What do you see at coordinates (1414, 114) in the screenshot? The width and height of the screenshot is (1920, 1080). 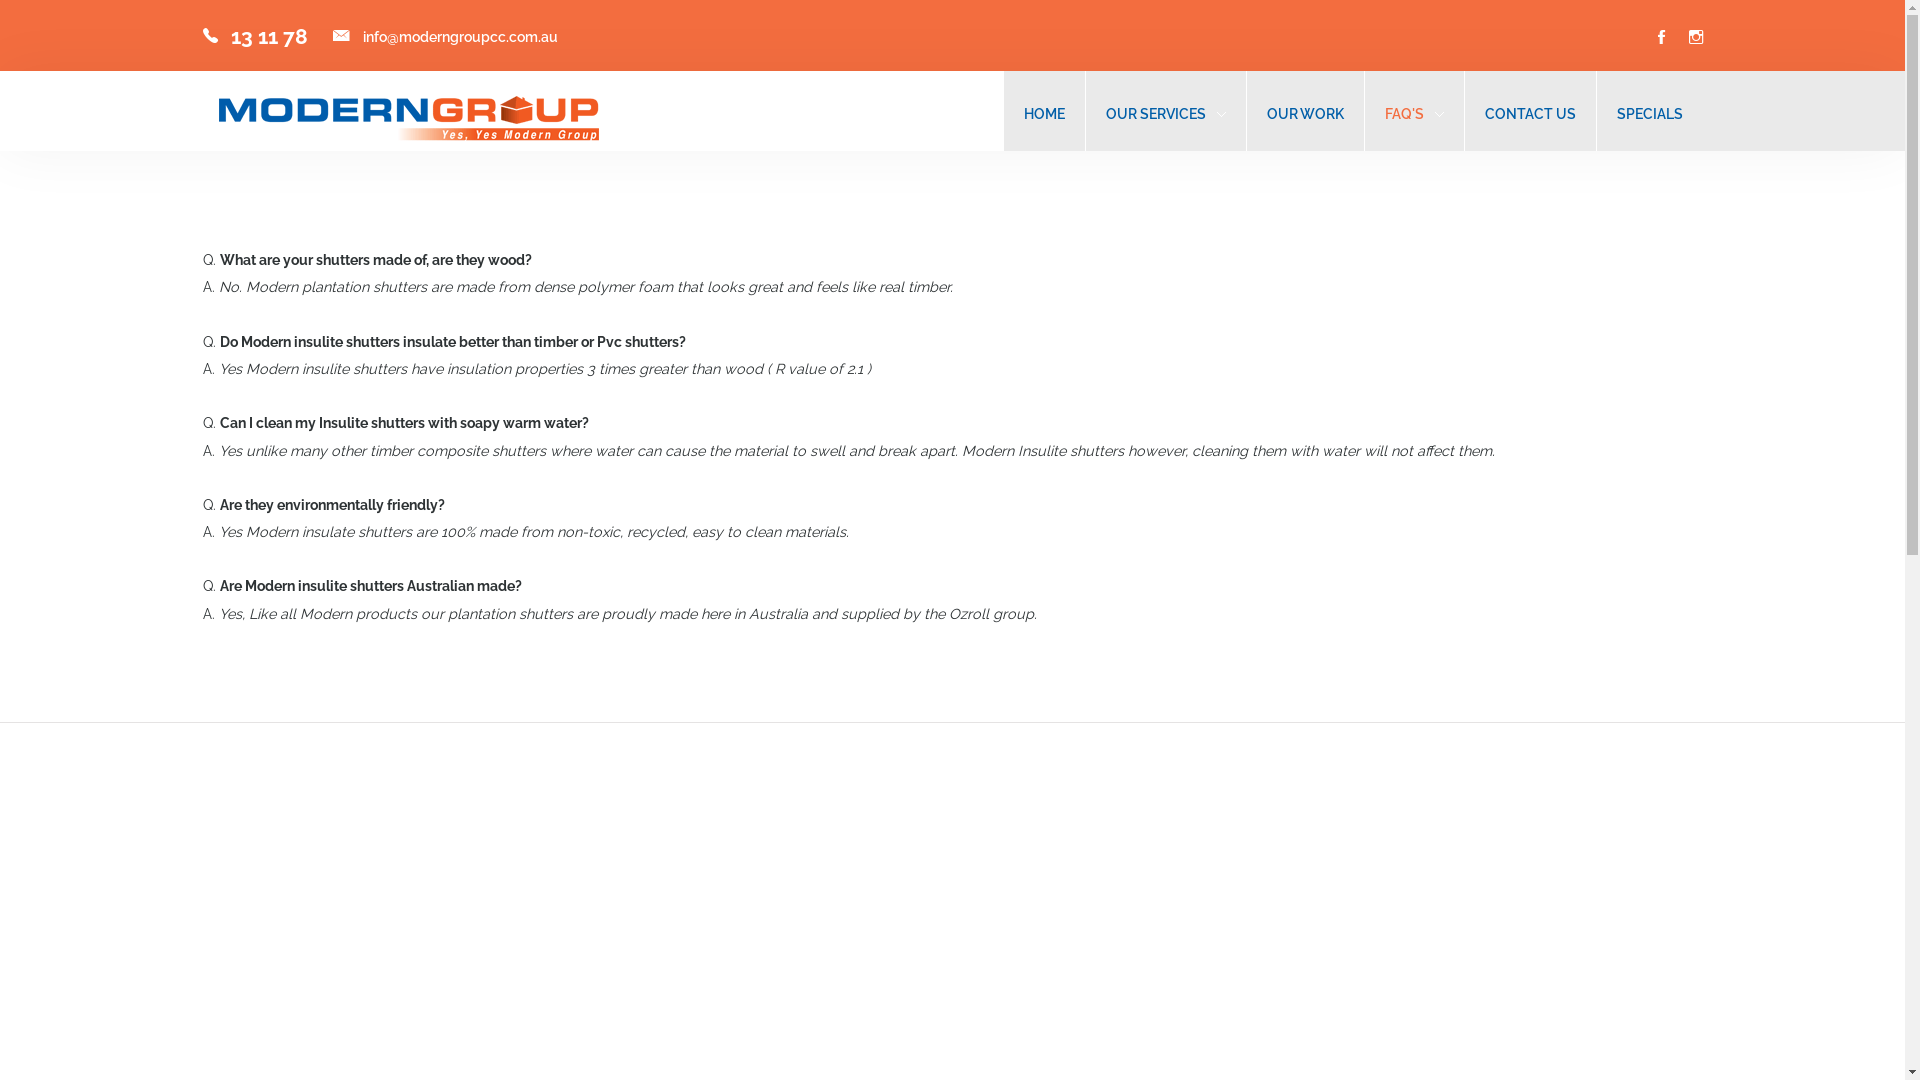 I see `FAQ'S` at bounding box center [1414, 114].